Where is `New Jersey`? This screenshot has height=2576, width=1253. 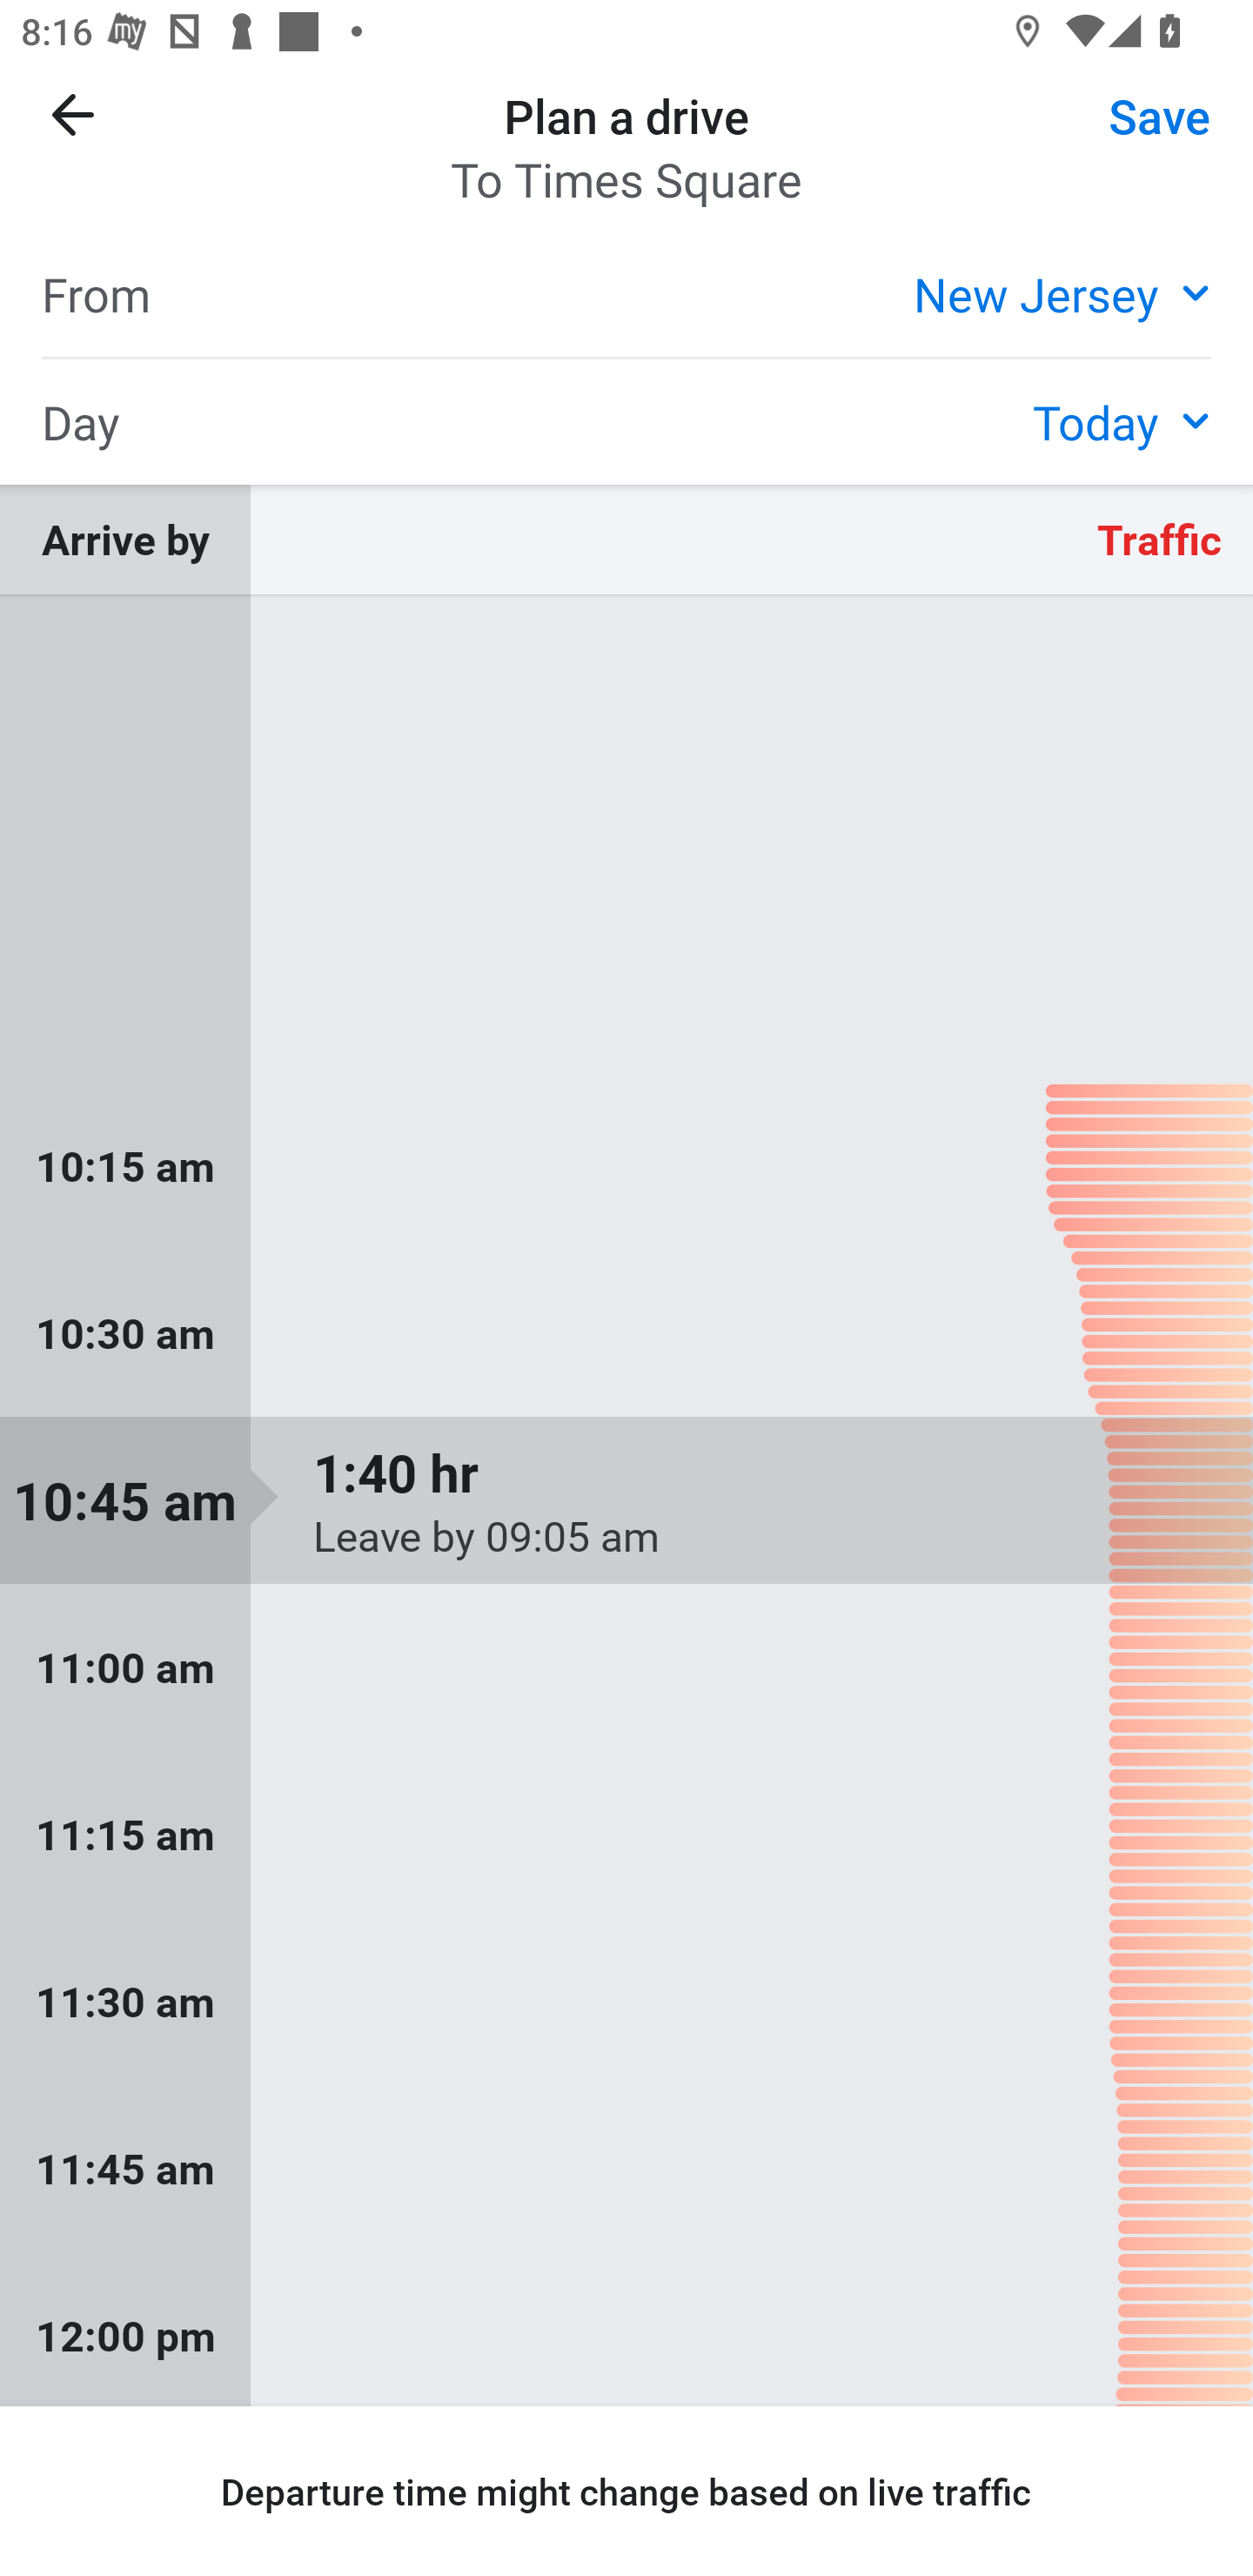
New Jersey is located at coordinates (1062, 292).